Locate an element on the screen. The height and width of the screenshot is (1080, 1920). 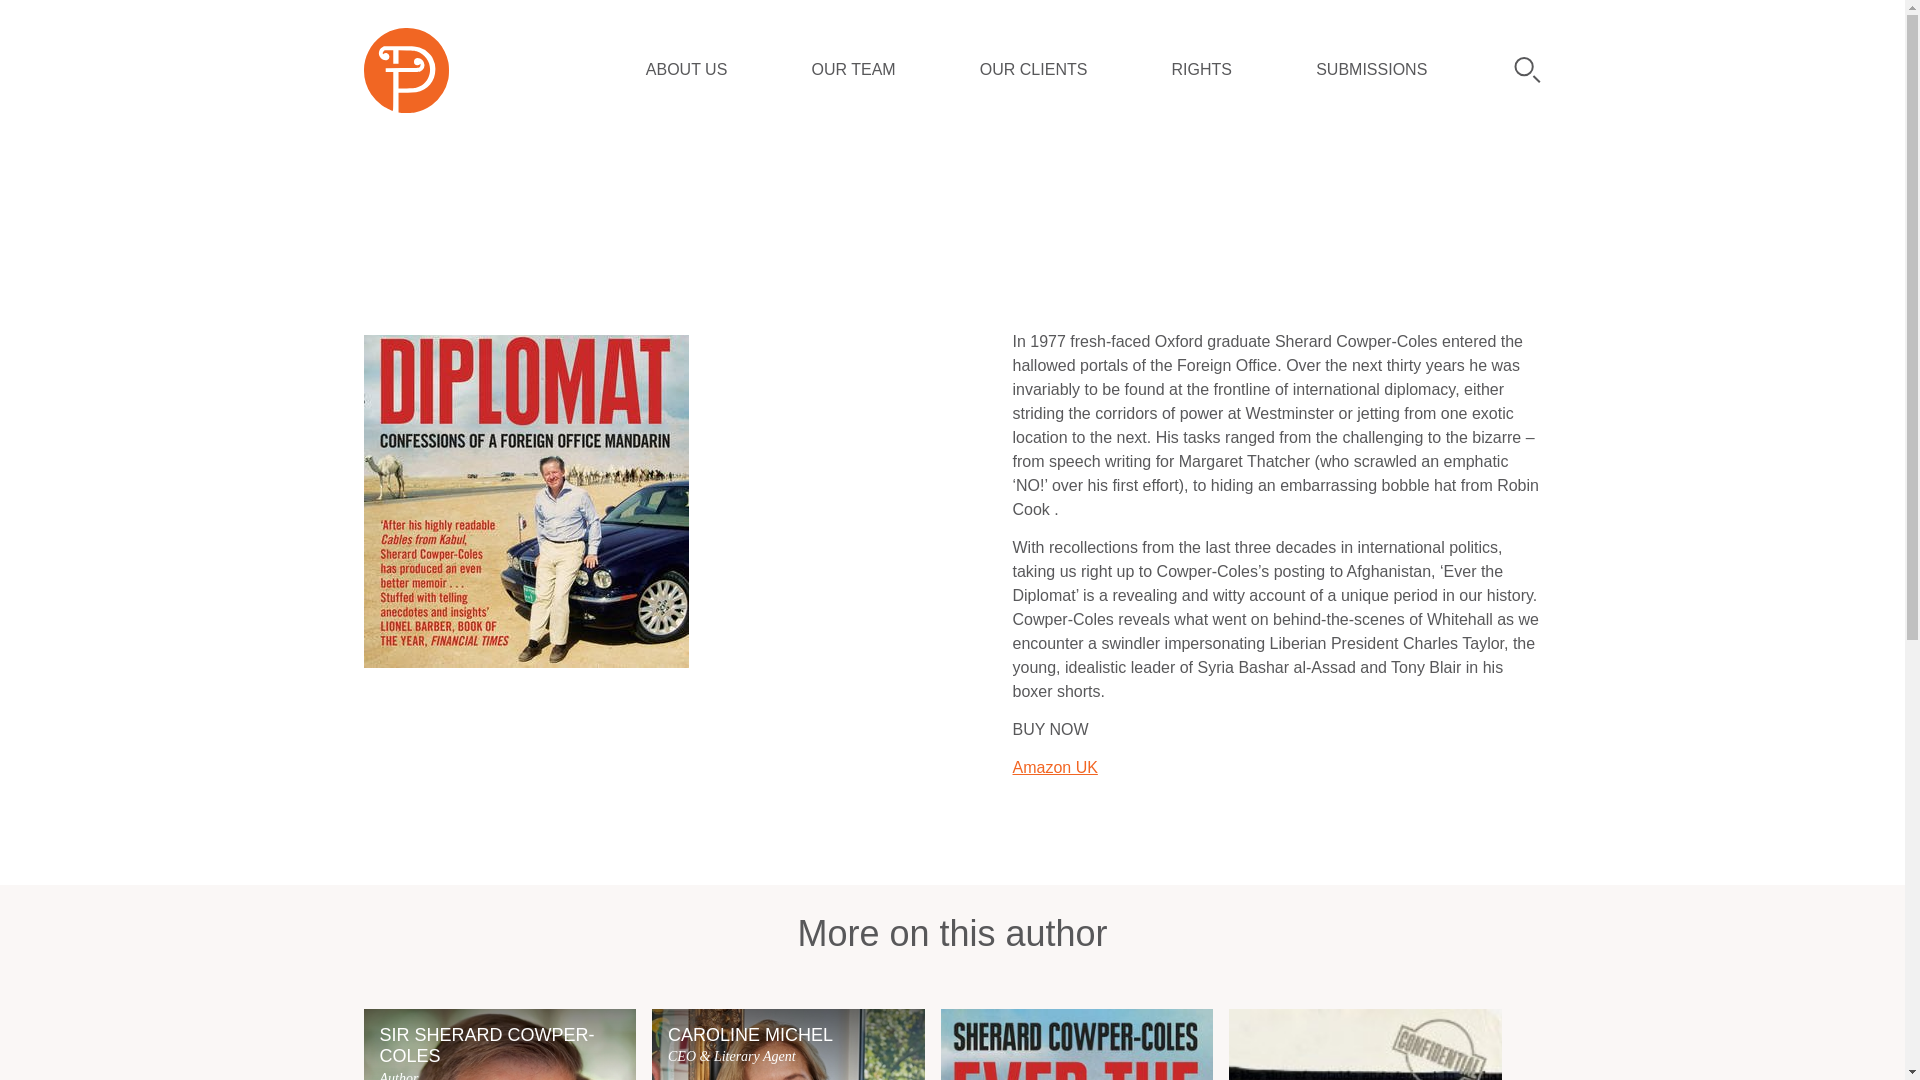
OUR TEAM is located at coordinates (852, 70).